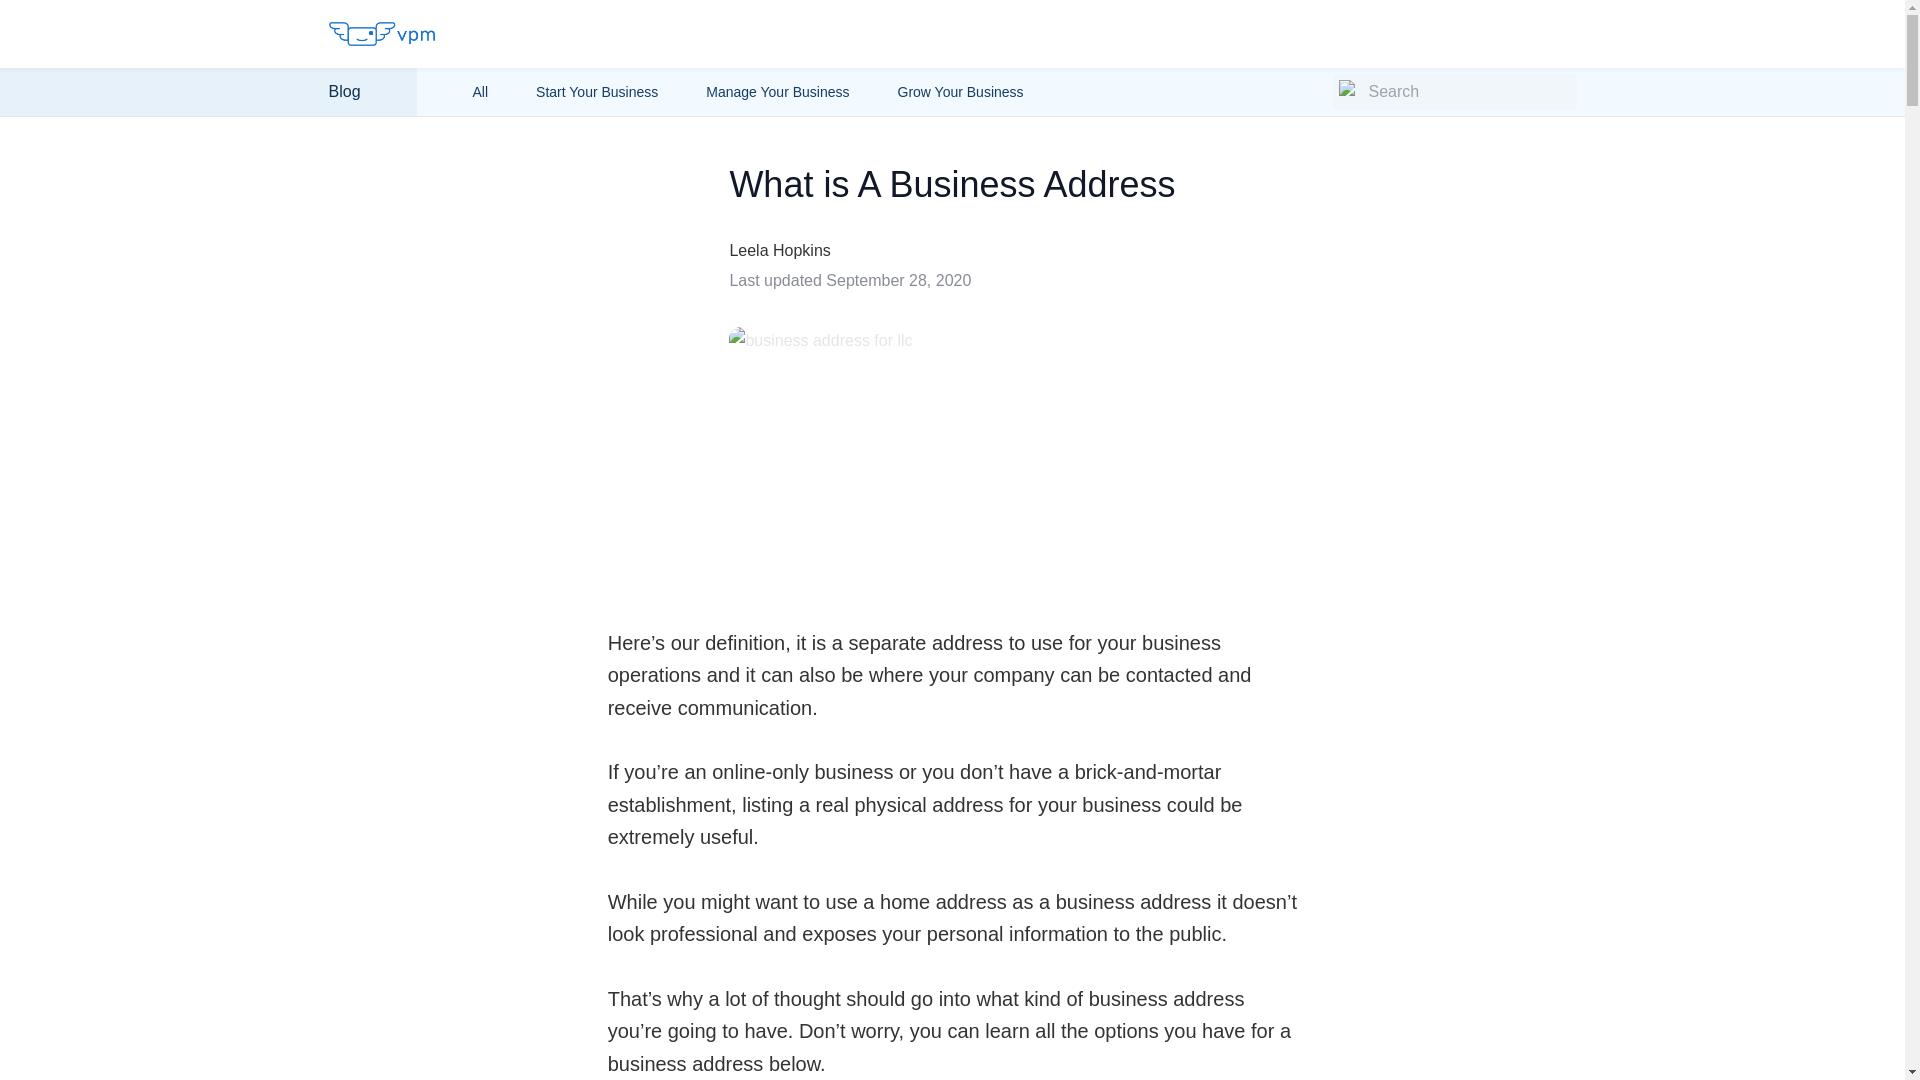 Image resolution: width=1920 pixels, height=1080 pixels. What do you see at coordinates (596, 92) in the screenshot?
I see `Start Your Business` at bounding box center [596, 92].